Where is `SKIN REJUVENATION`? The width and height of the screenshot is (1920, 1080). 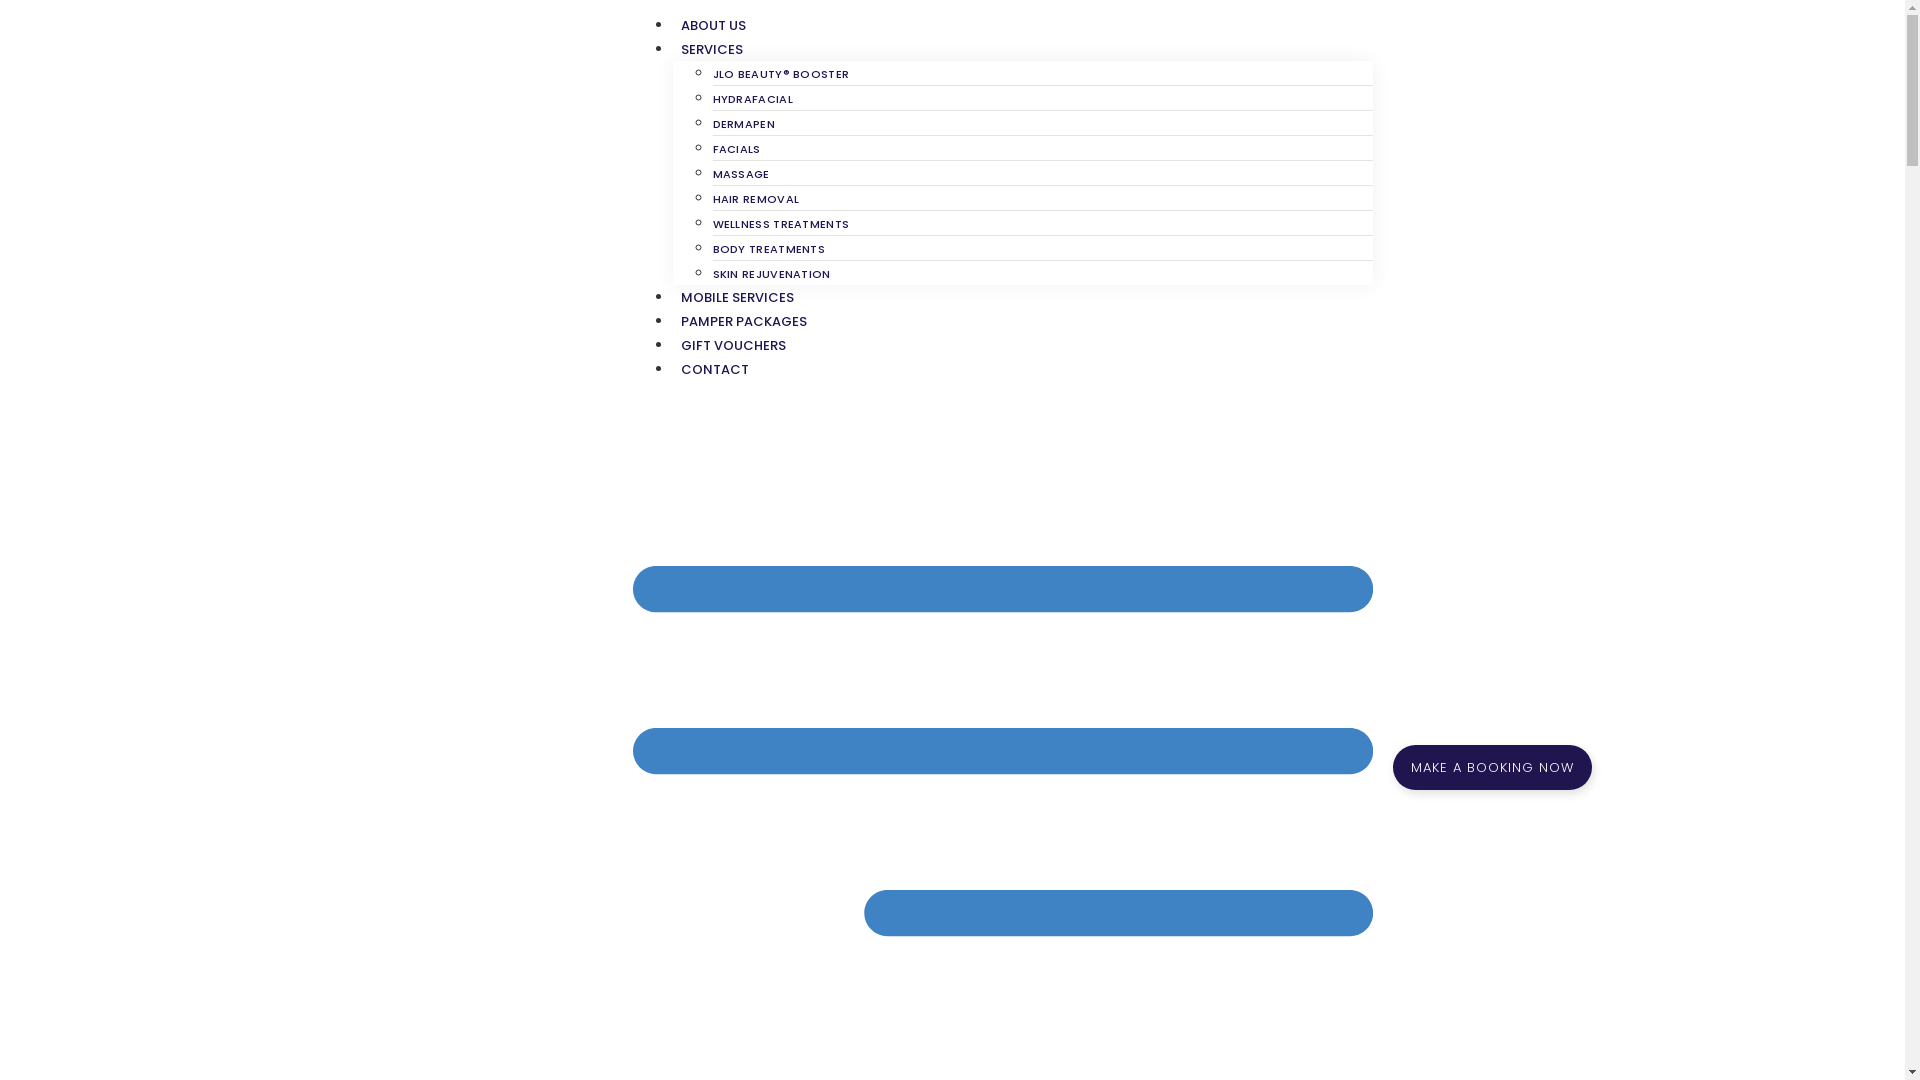 SKIN REJUVENATION is located at coordinates (771, 274).